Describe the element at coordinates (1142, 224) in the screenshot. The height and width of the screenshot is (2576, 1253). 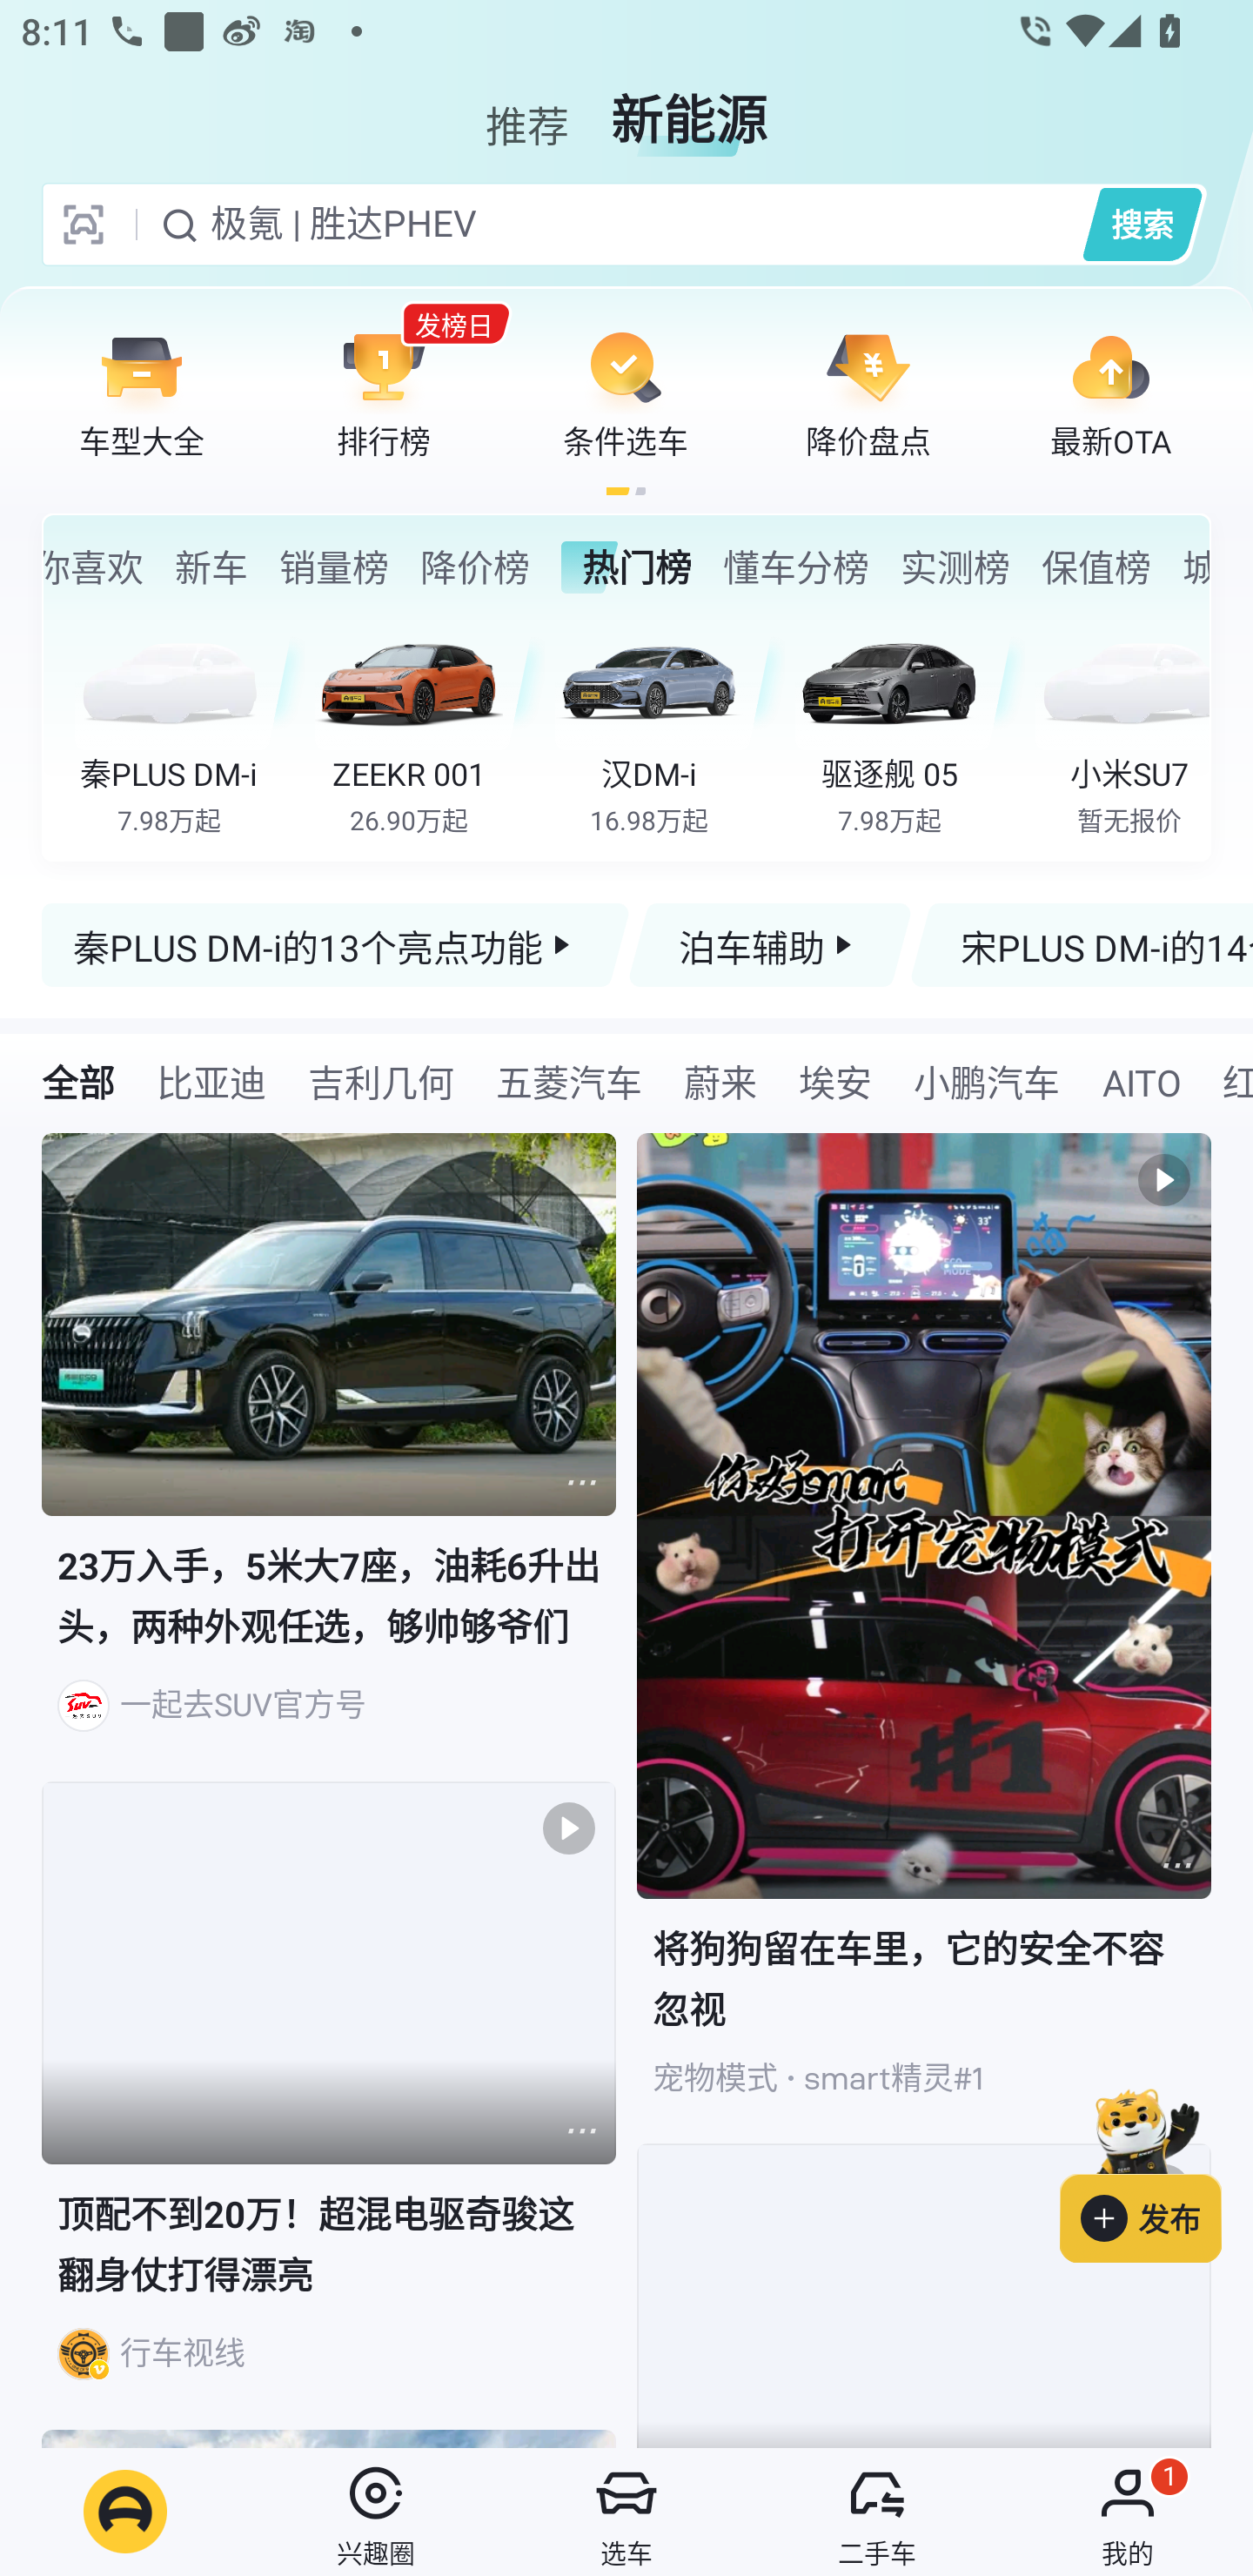
I see `搜索` at that location.